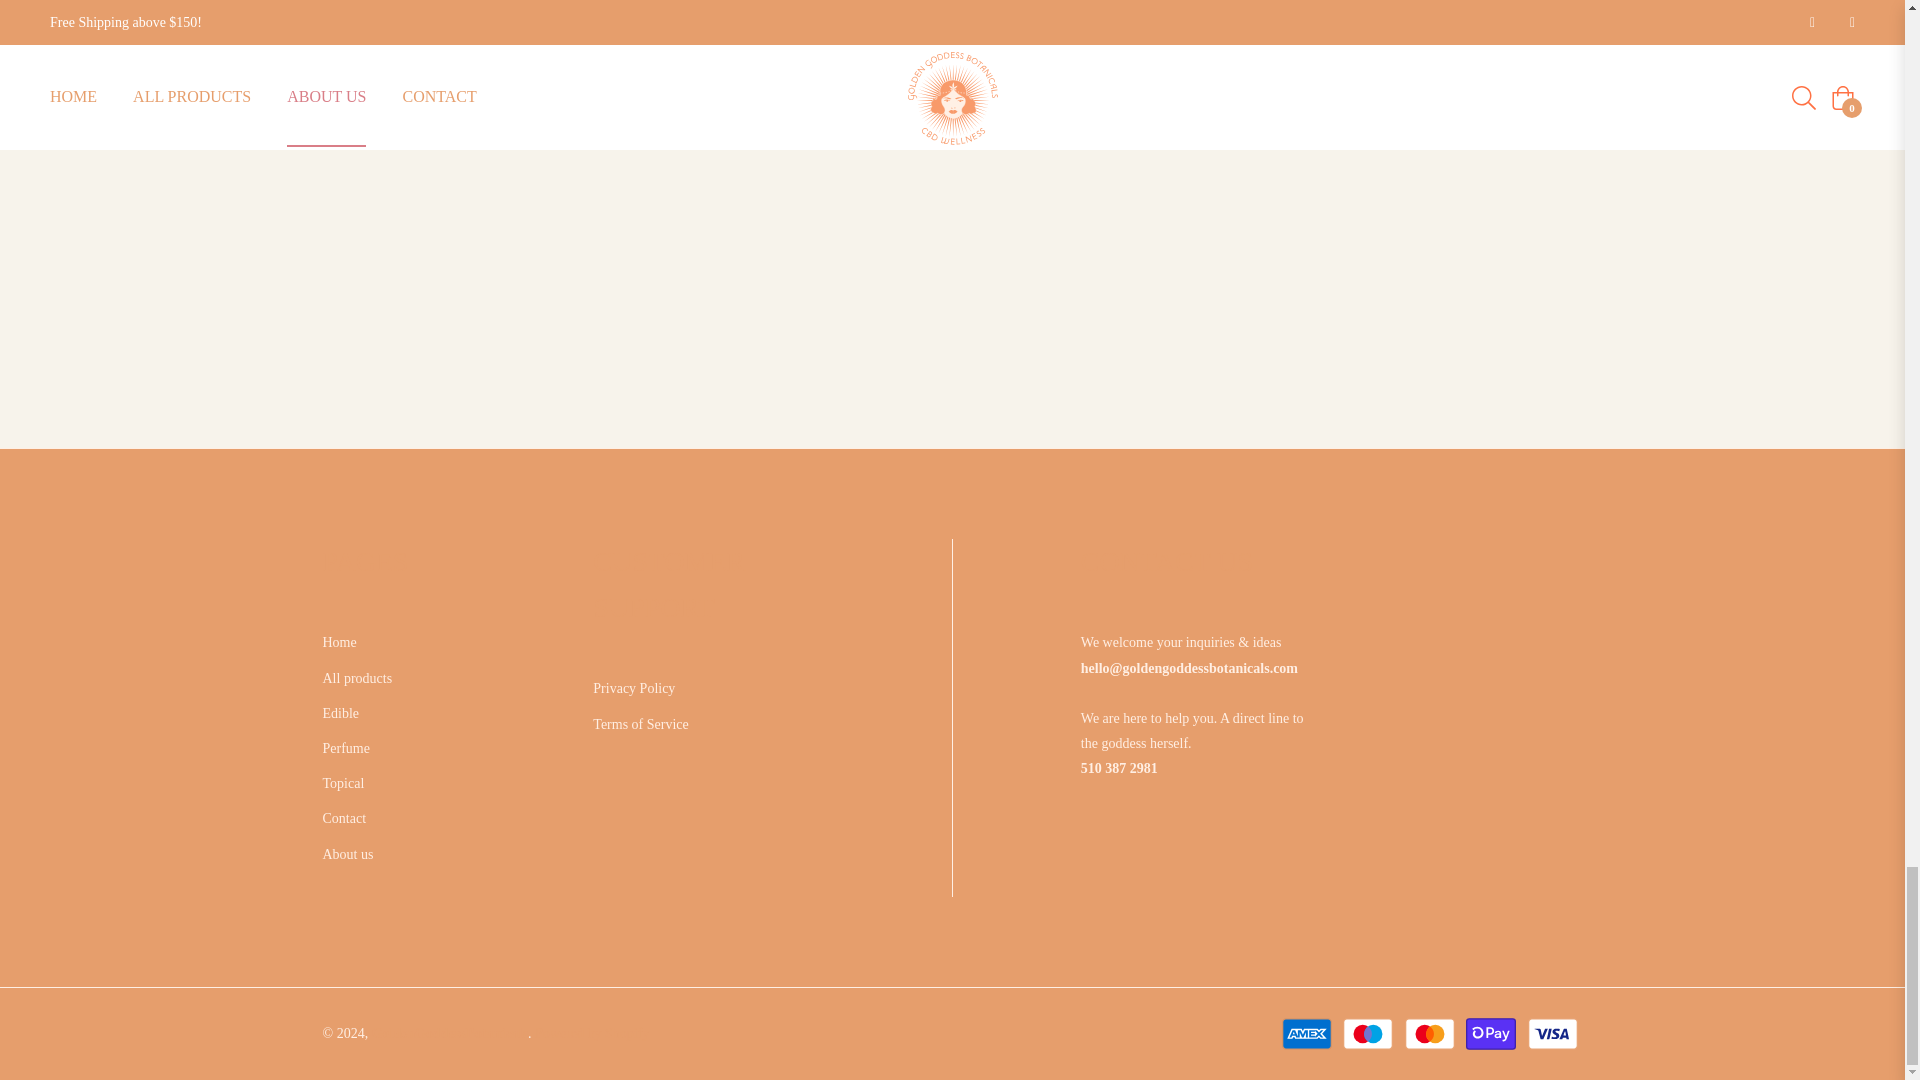 The width and height of the screenshot is (1920, 1080). What do you see at coordinates (592, 1034) in the screenshot?
I see `Powered by Shopify` at bounding box center [592, 1034].